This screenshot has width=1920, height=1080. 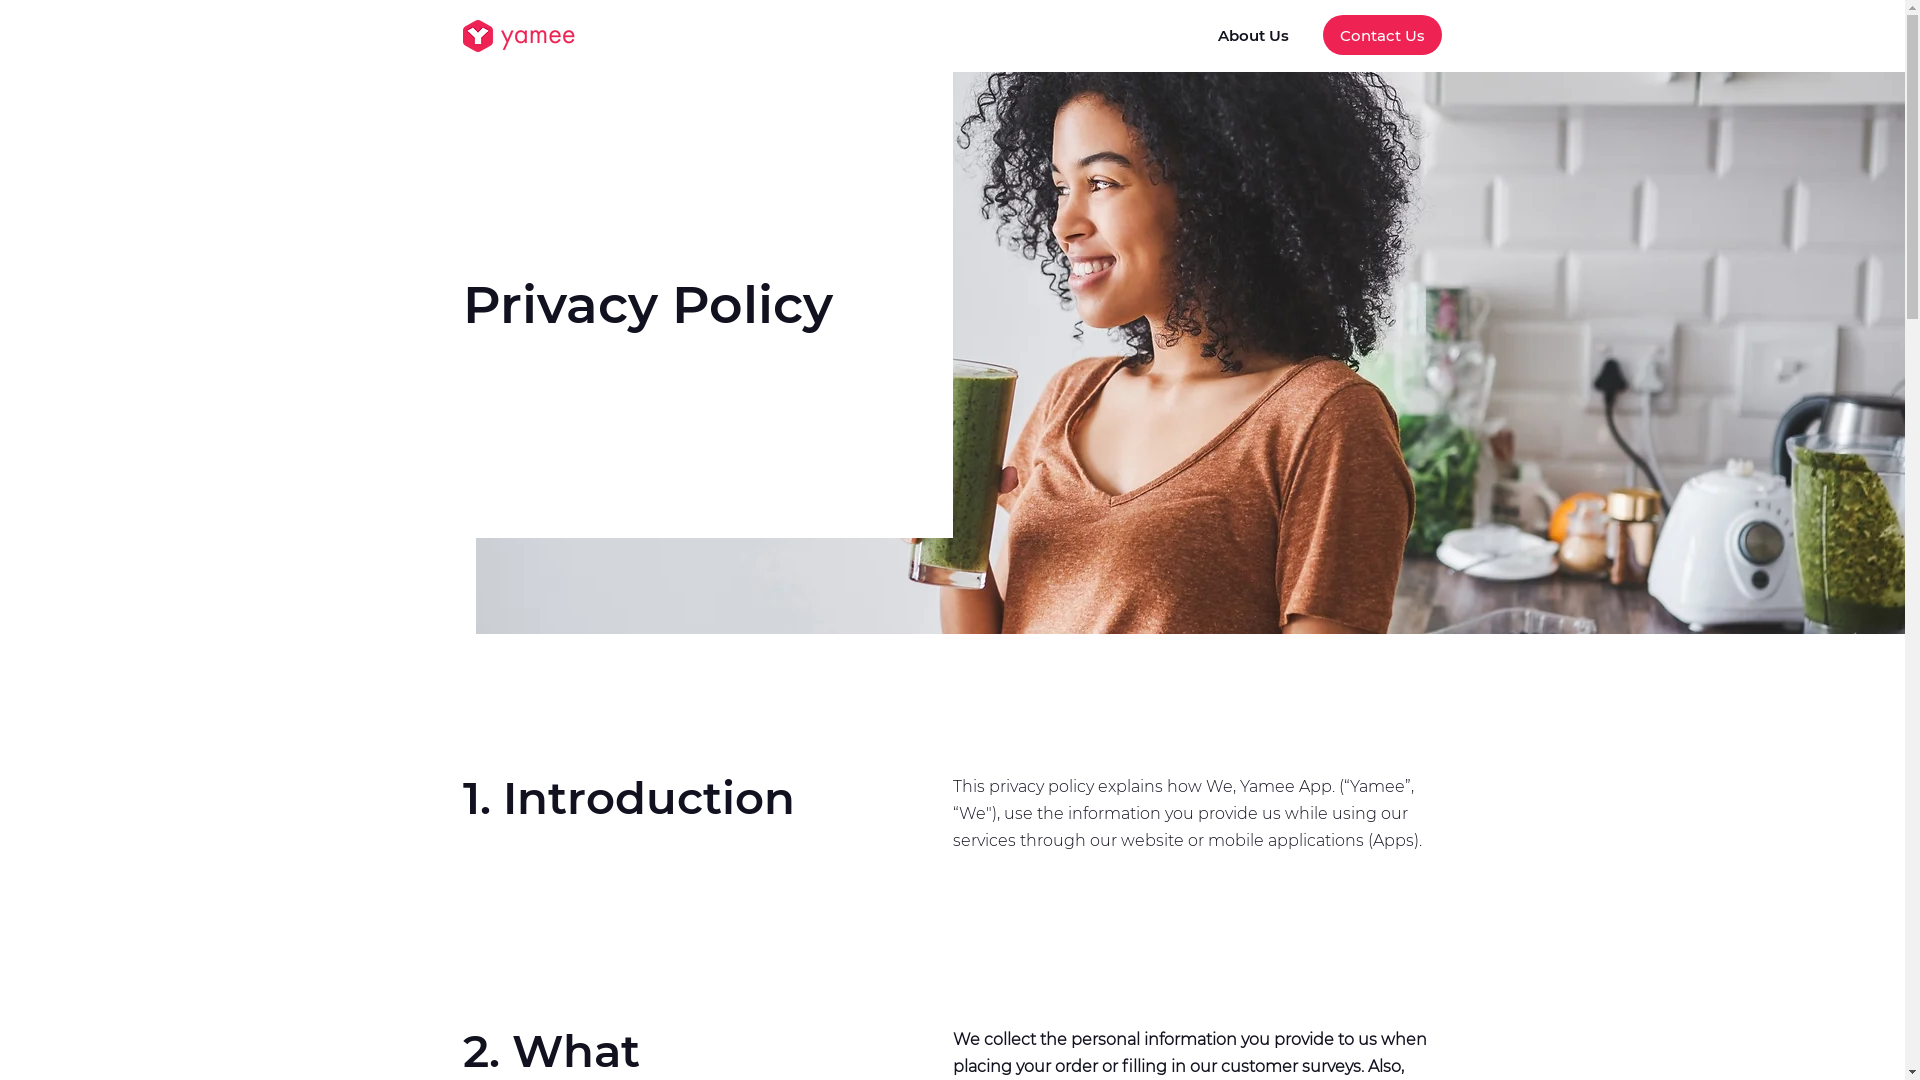 What do you see at coordinates (1382, 35) in the screenshot?
I see `Contact Us` at bounding box center [1382, 35].